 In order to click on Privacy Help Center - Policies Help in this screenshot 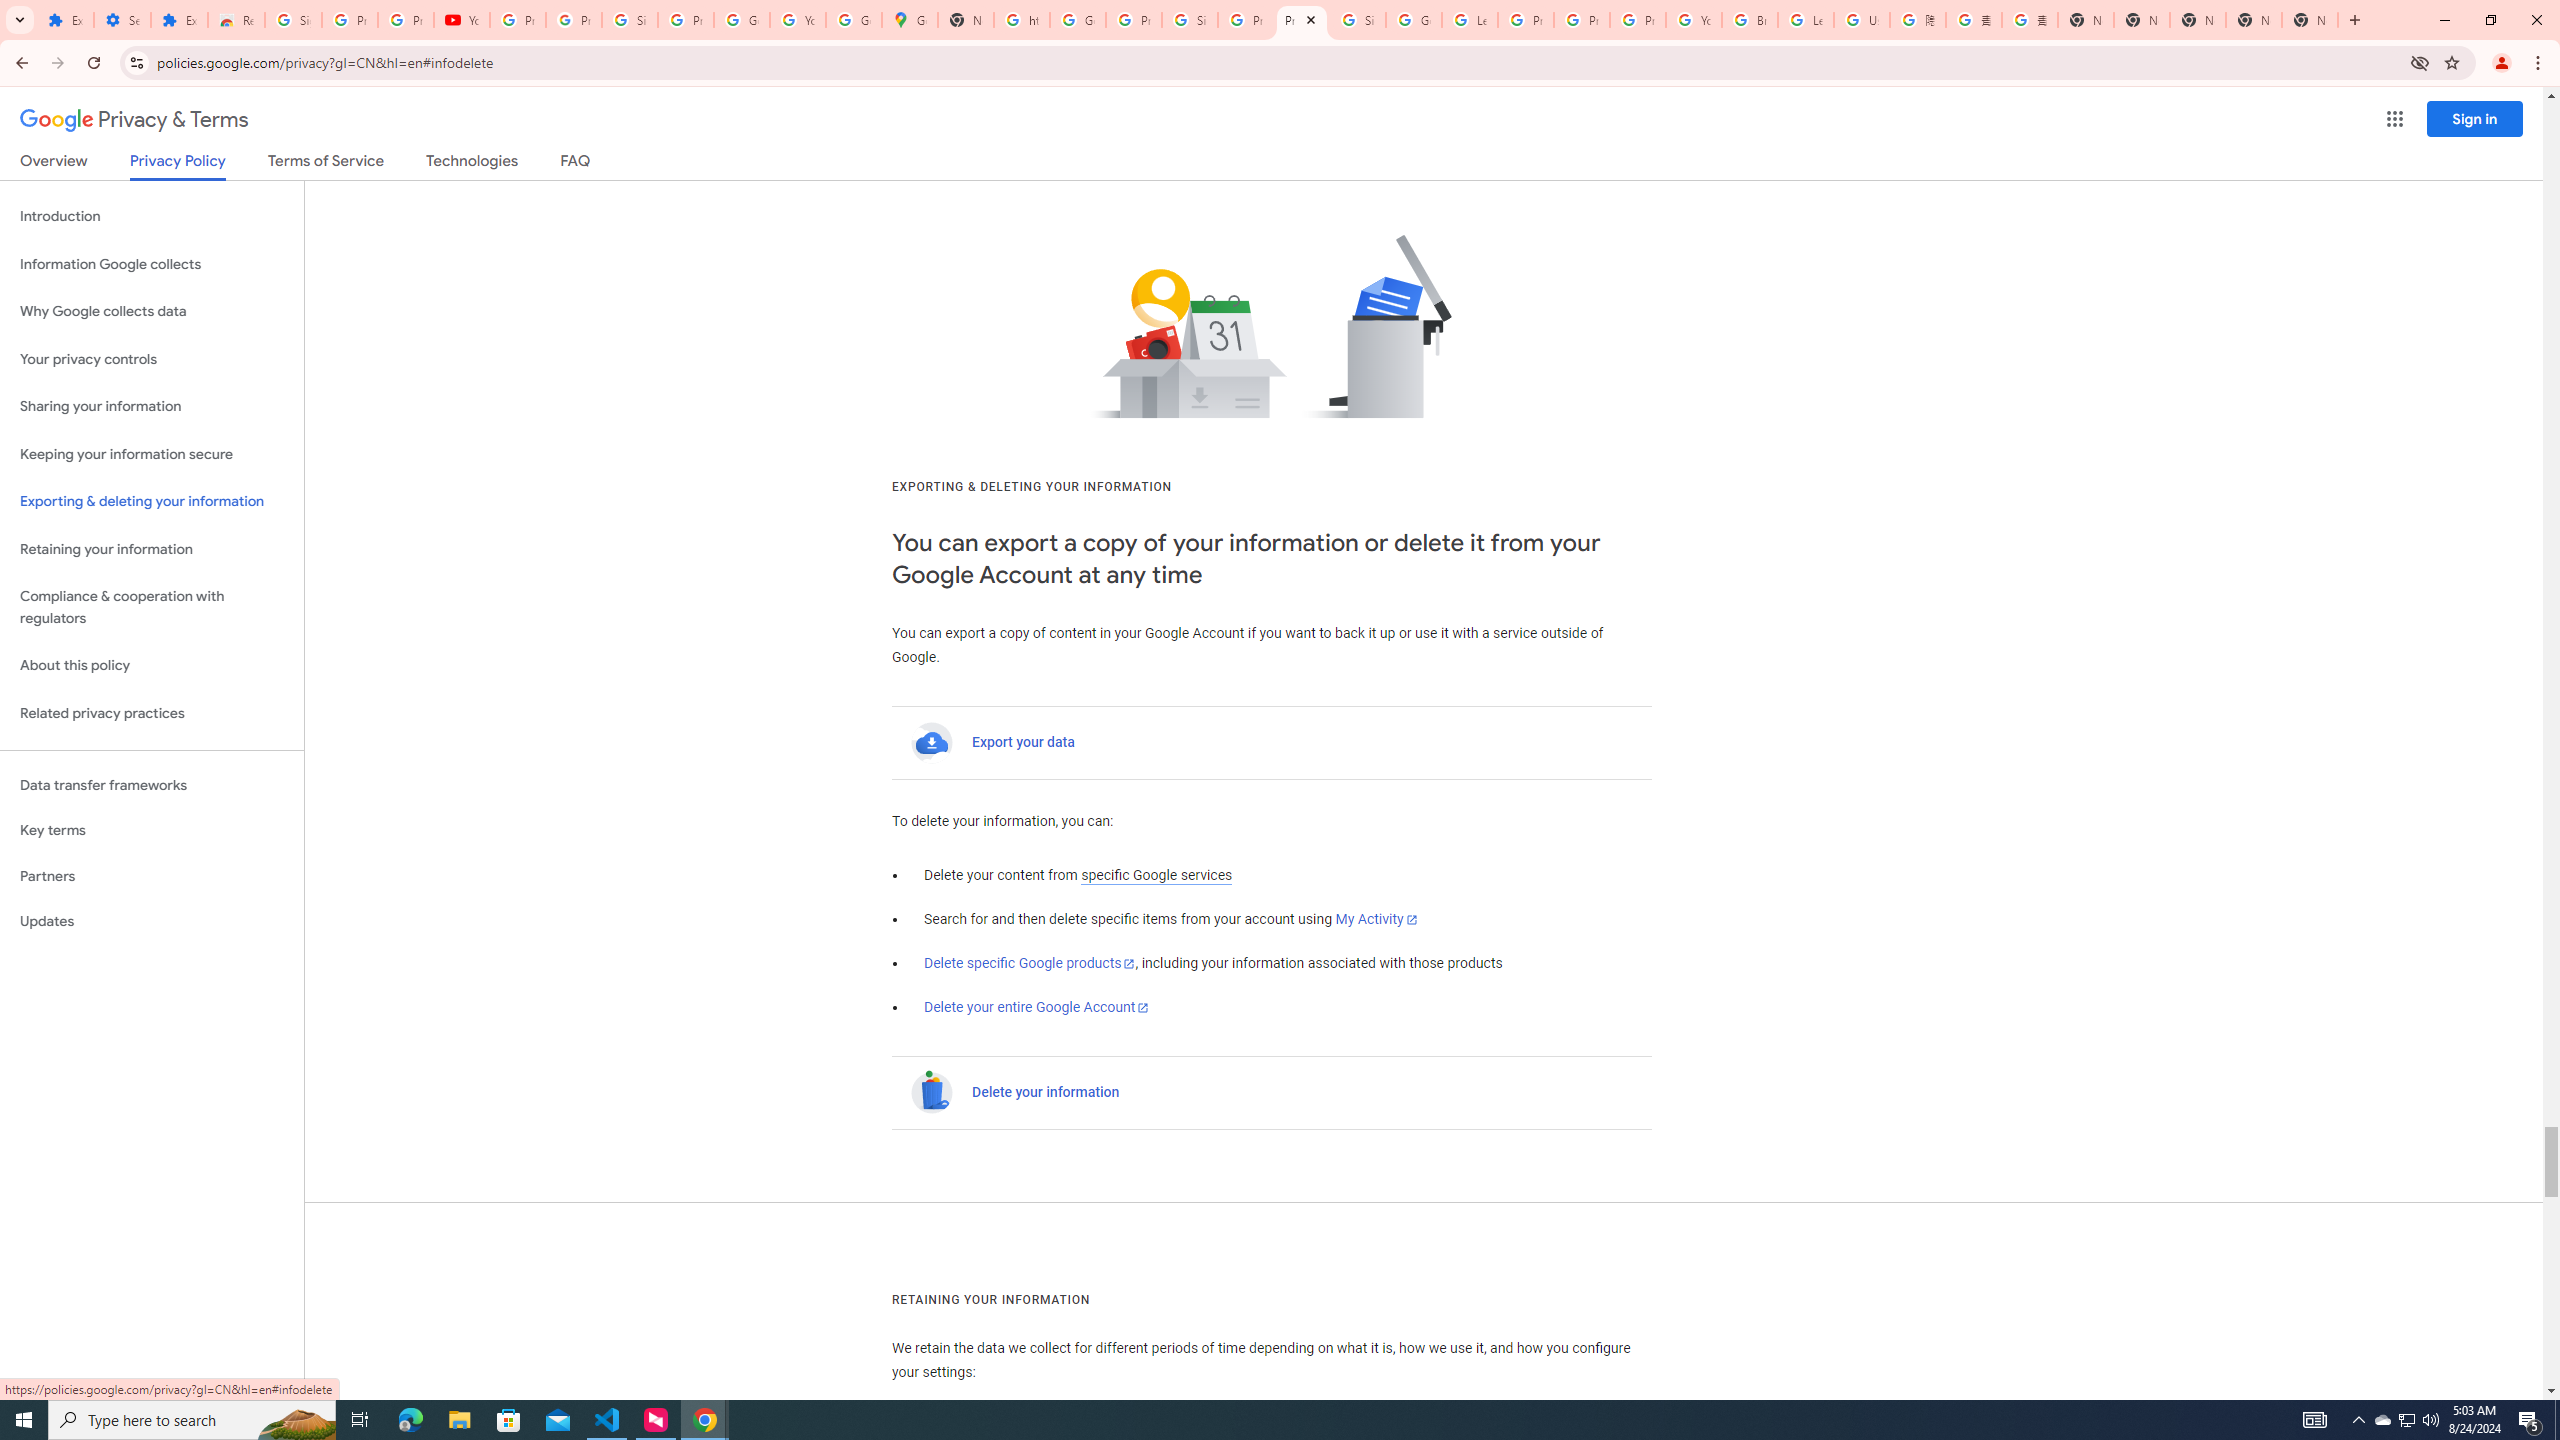, I will do `click(1526, 20)`.